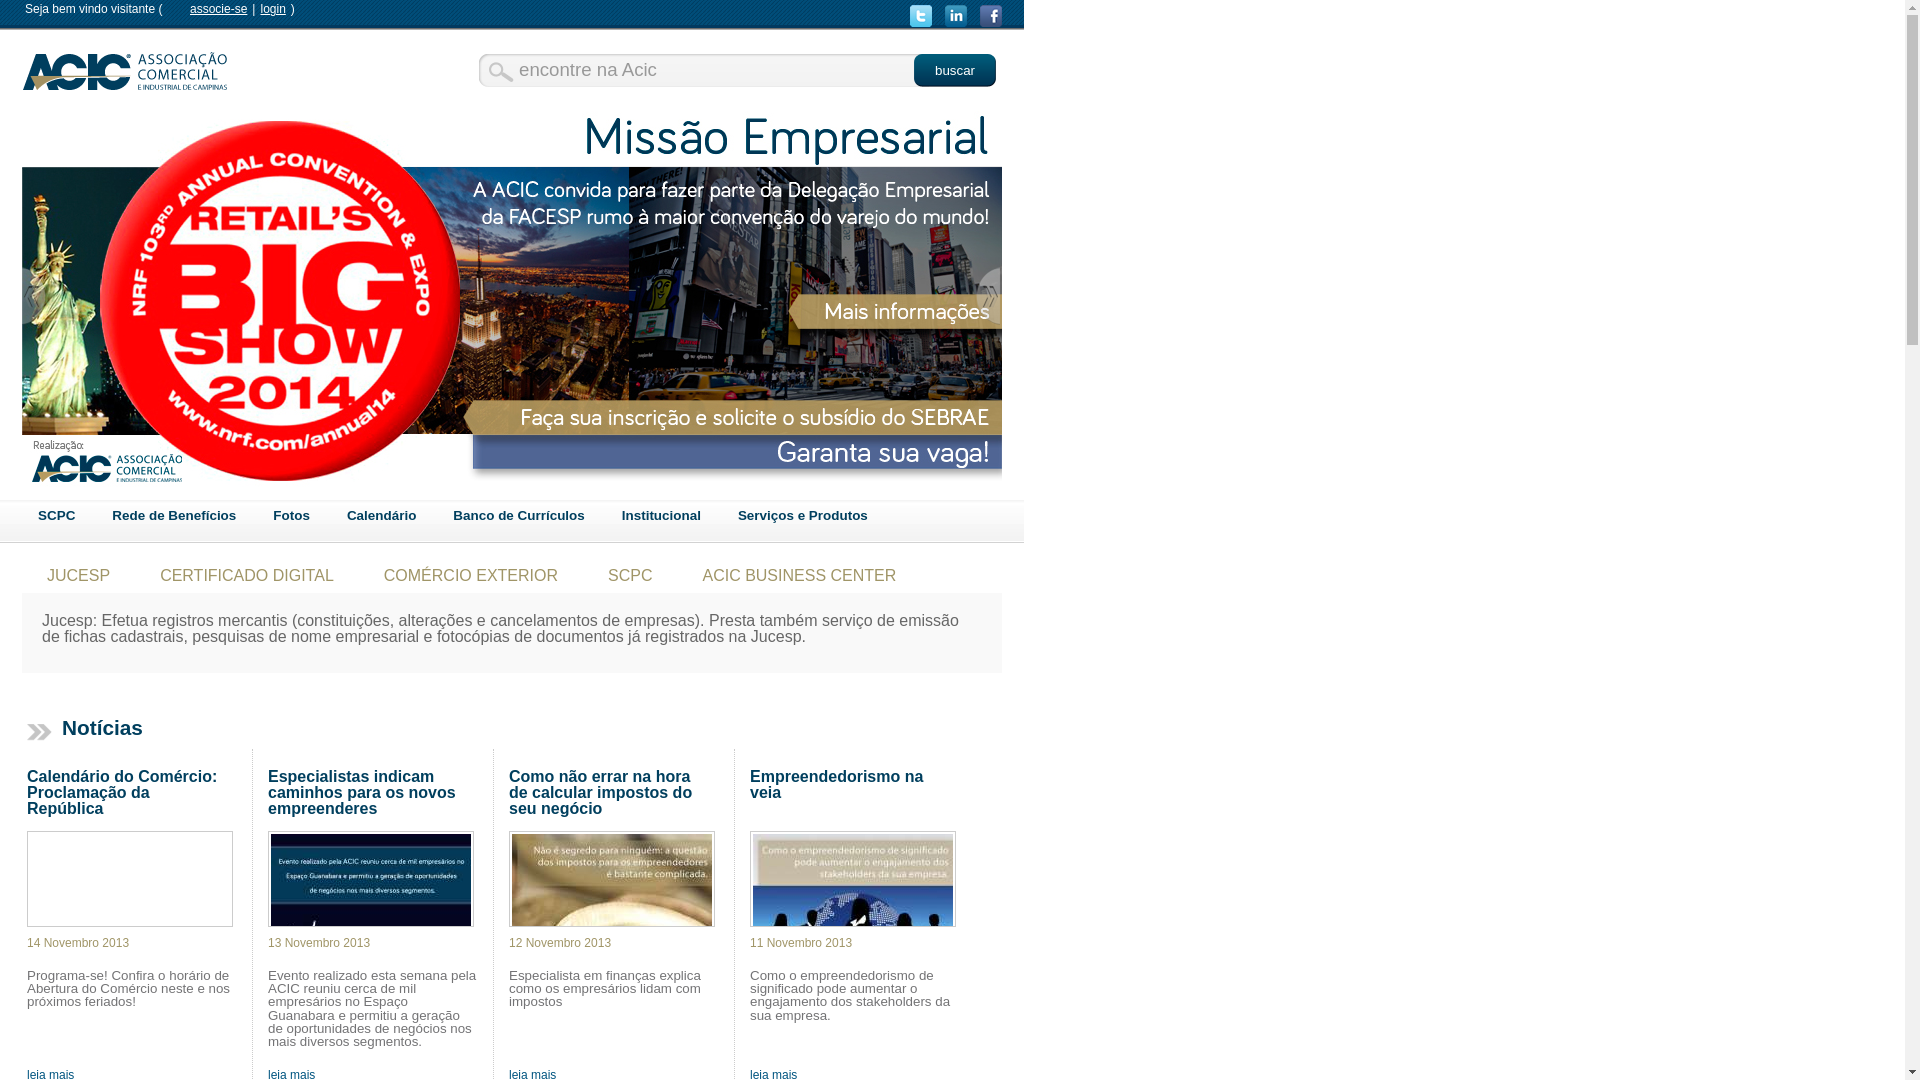 The image size is (1920, 1080). Describe the element at coordinates (630, 576) in the screenshot. I see `SCPC` at that location.